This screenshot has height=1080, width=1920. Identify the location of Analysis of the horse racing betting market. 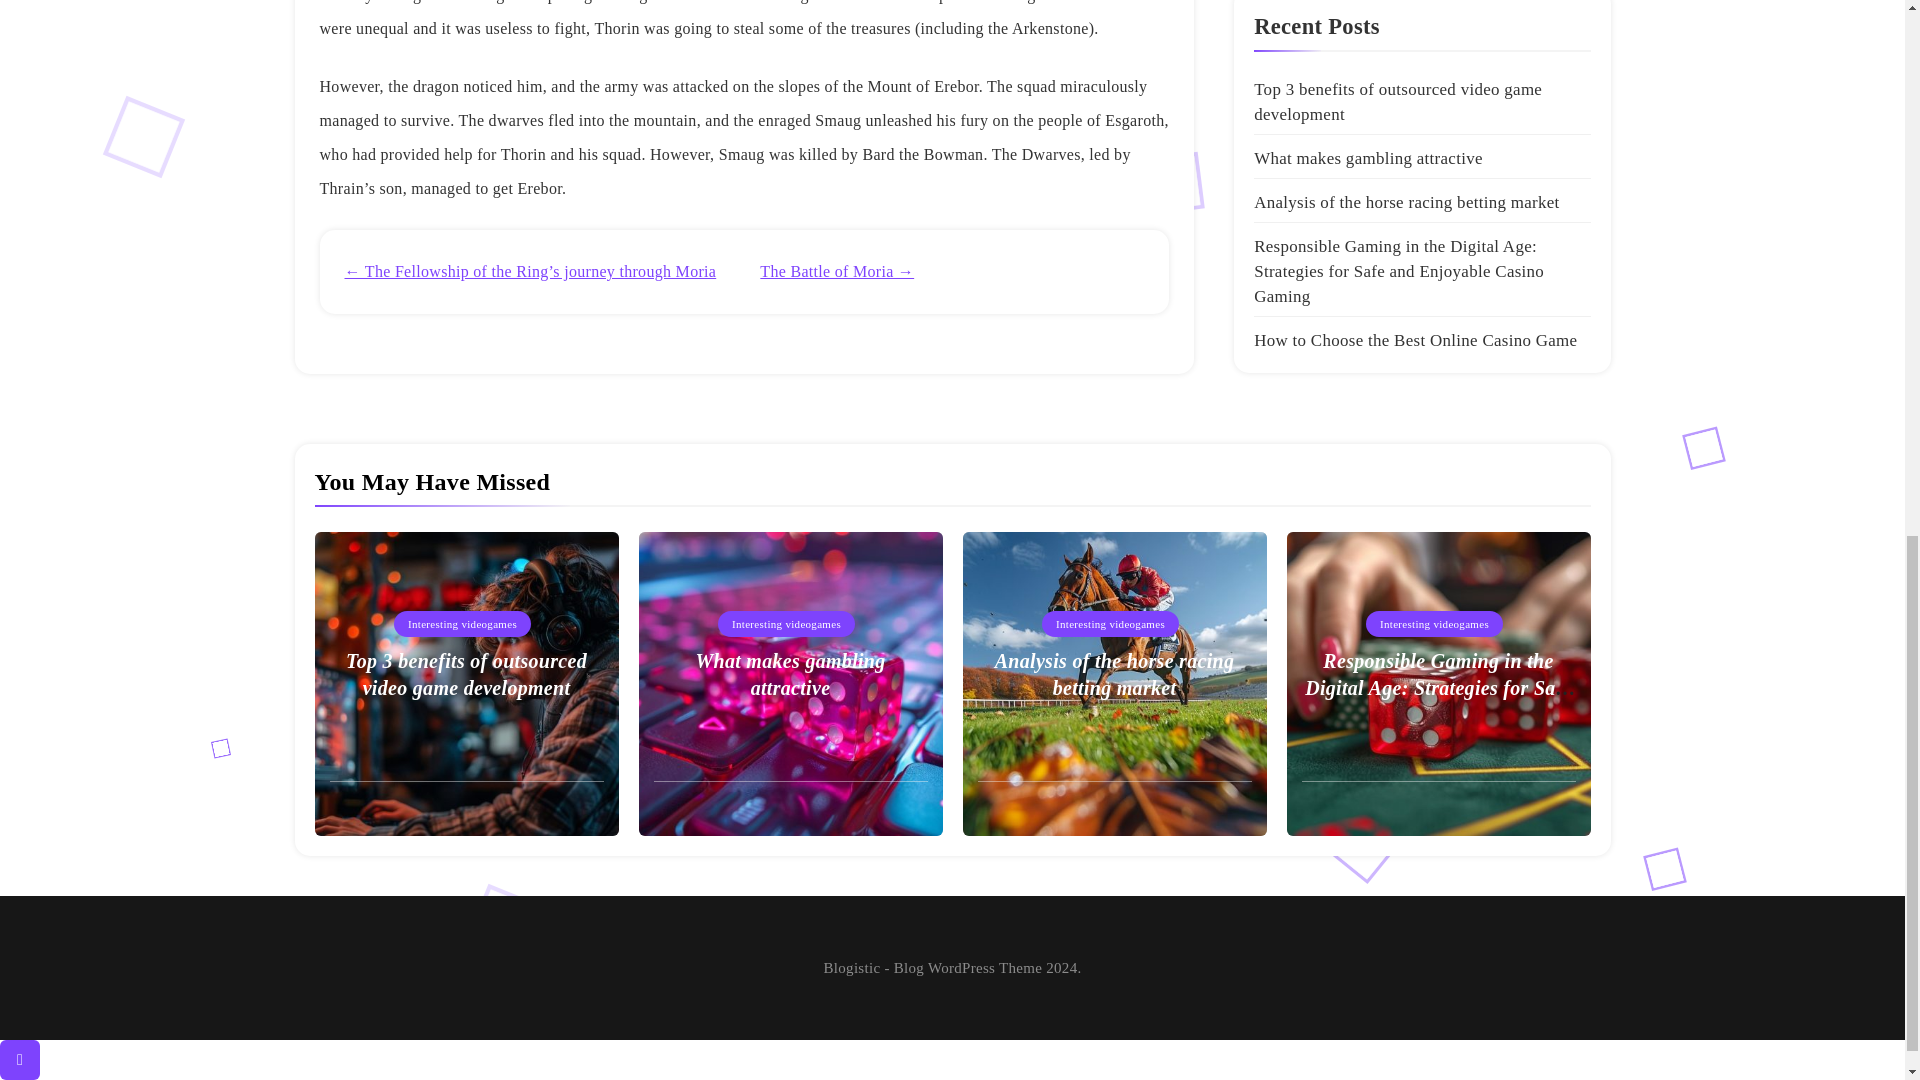
(1114, 675).